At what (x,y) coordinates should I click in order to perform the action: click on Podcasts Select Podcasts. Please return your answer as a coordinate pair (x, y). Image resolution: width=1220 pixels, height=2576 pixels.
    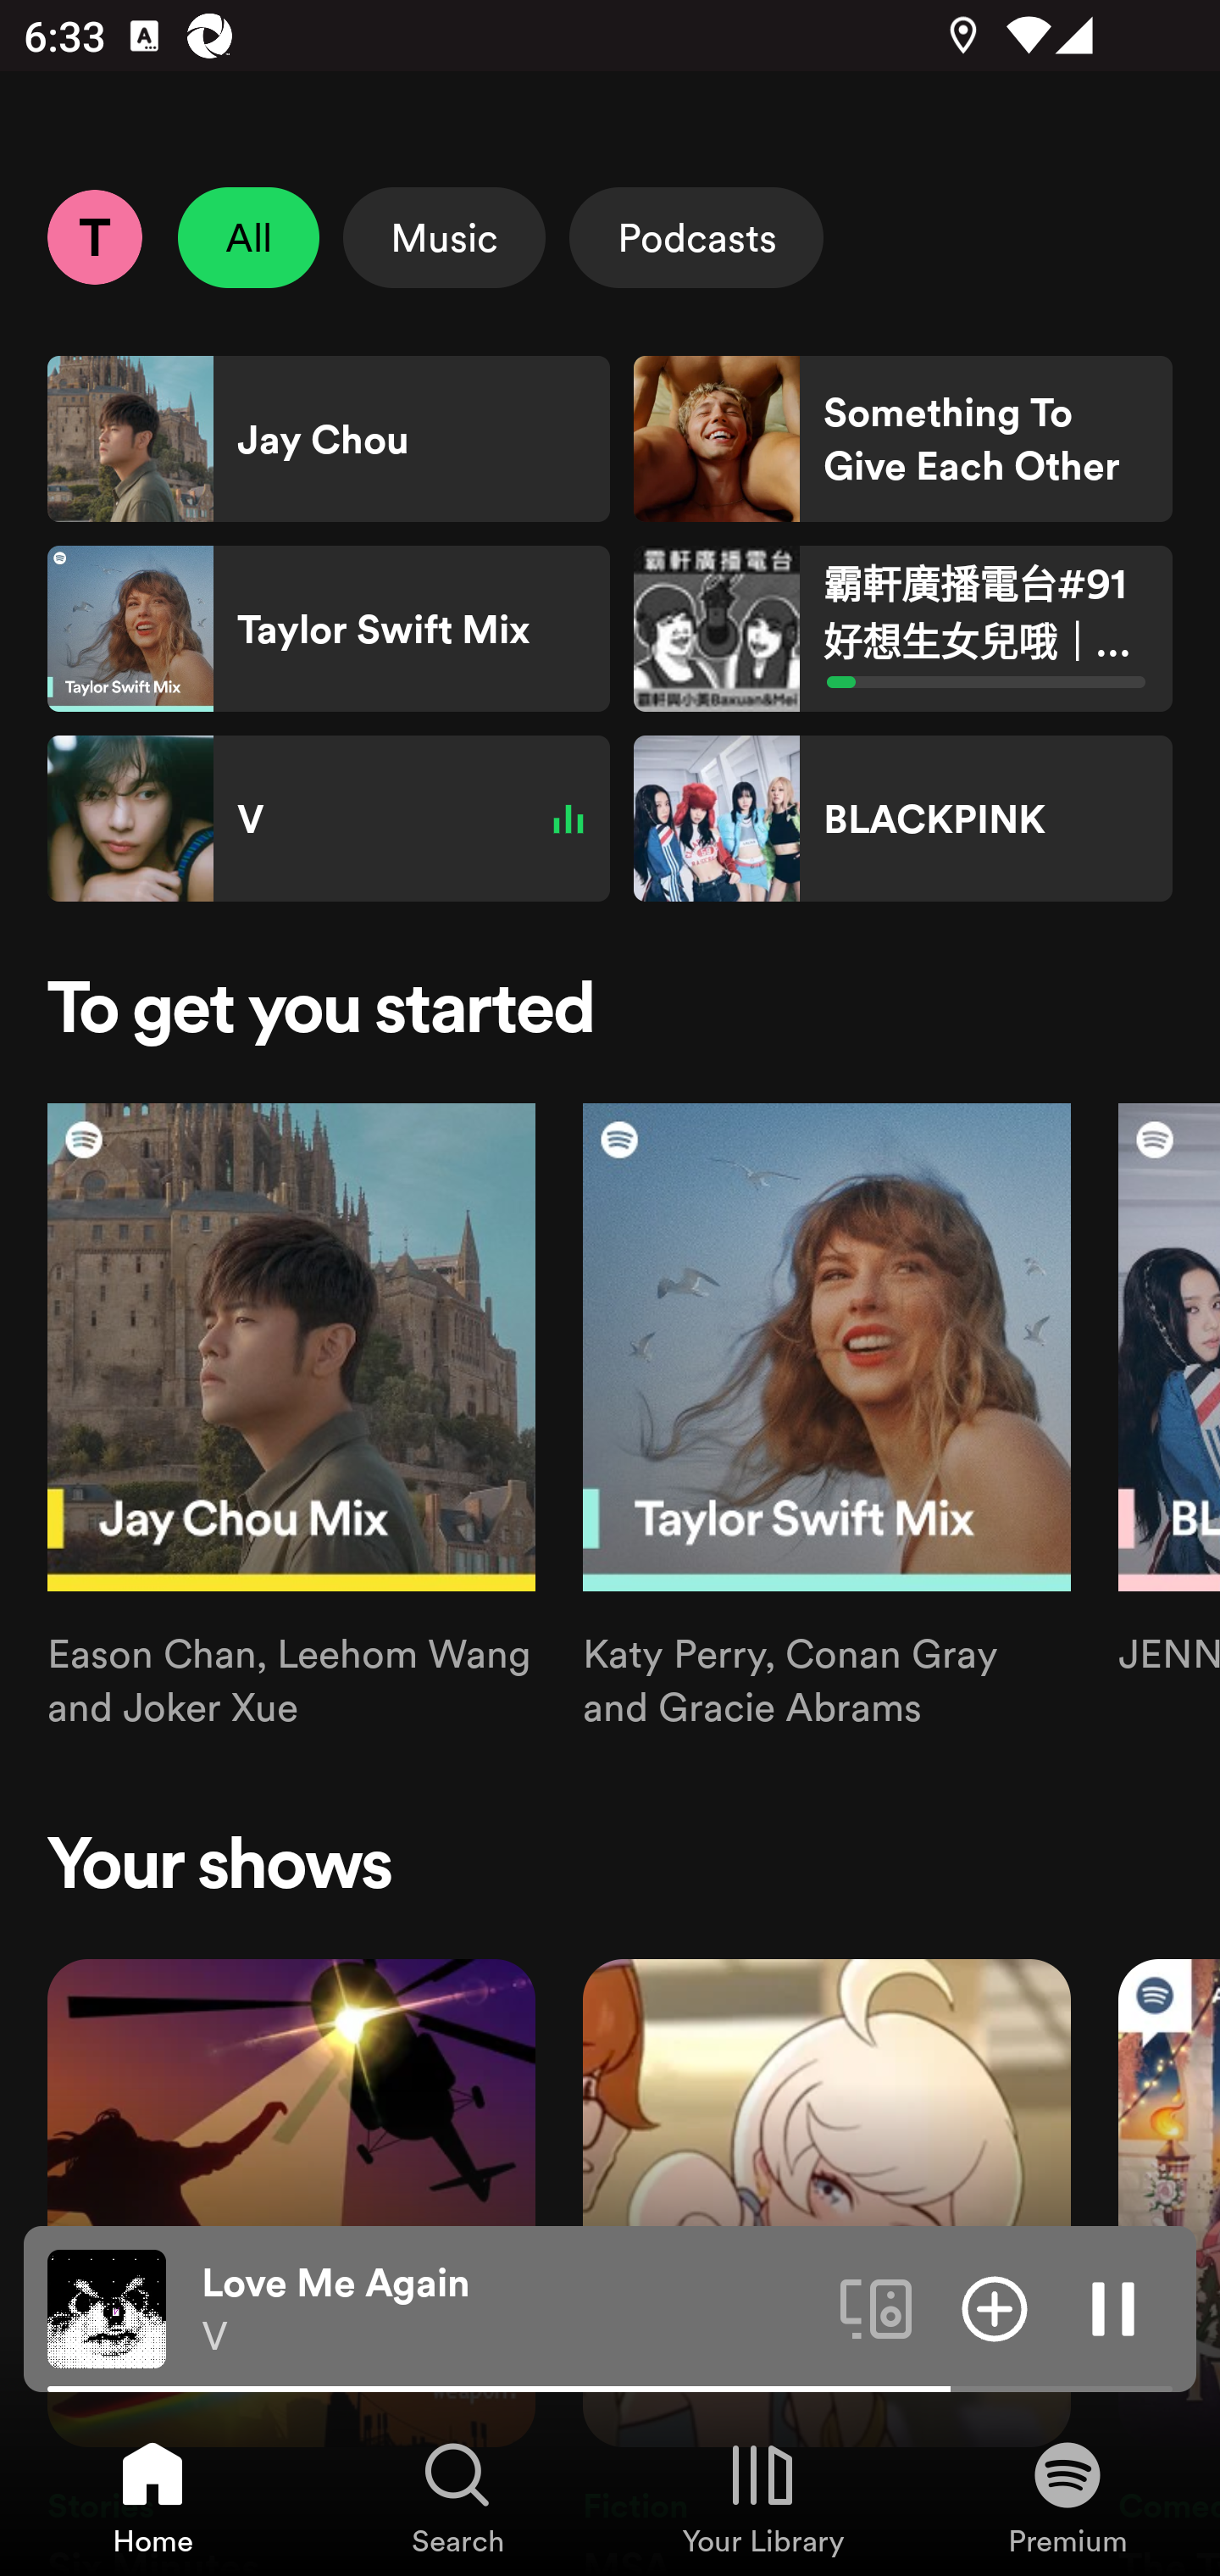
    Looking at the image, I should click on (696, 237).